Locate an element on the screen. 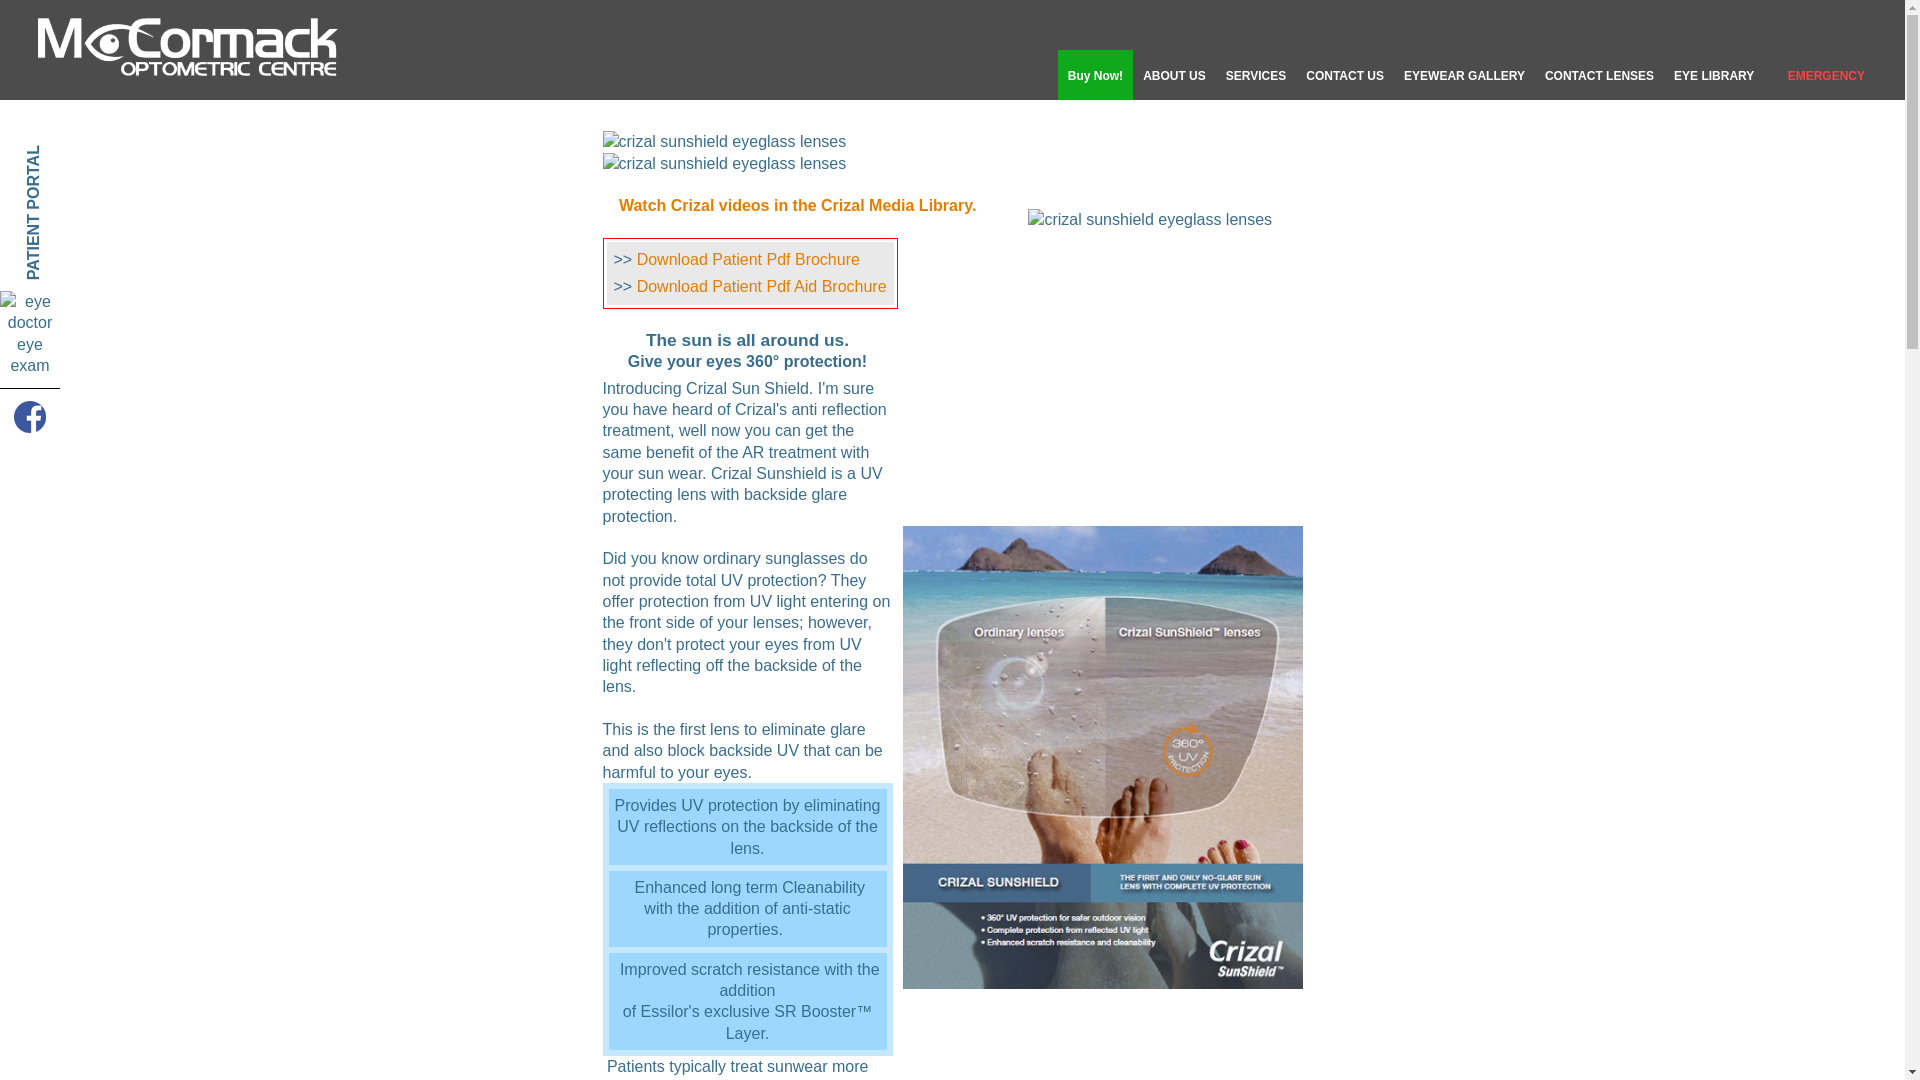 This screenshot has width=1920, height=1080. SERVICES is located at coordinates (1256, 74).